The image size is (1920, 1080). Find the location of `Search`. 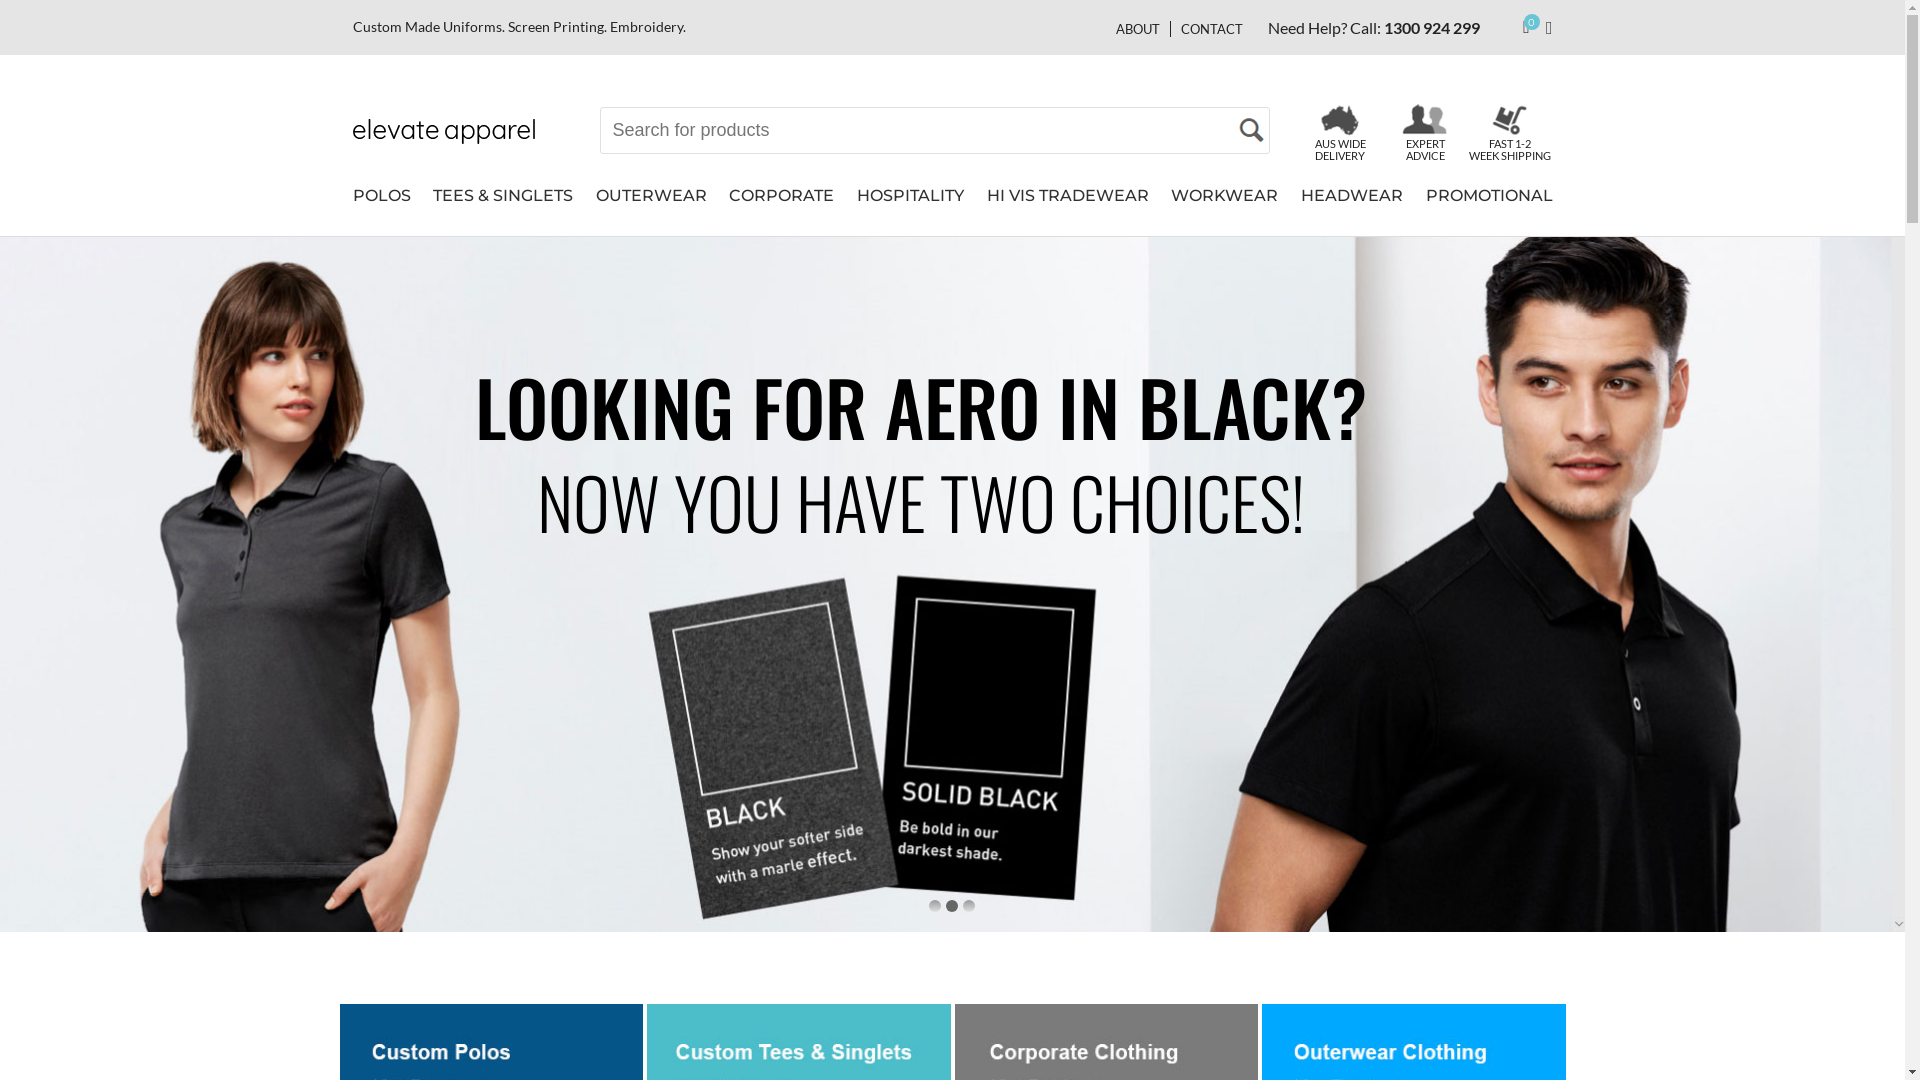

Search is located at coordinates (1250, 130).